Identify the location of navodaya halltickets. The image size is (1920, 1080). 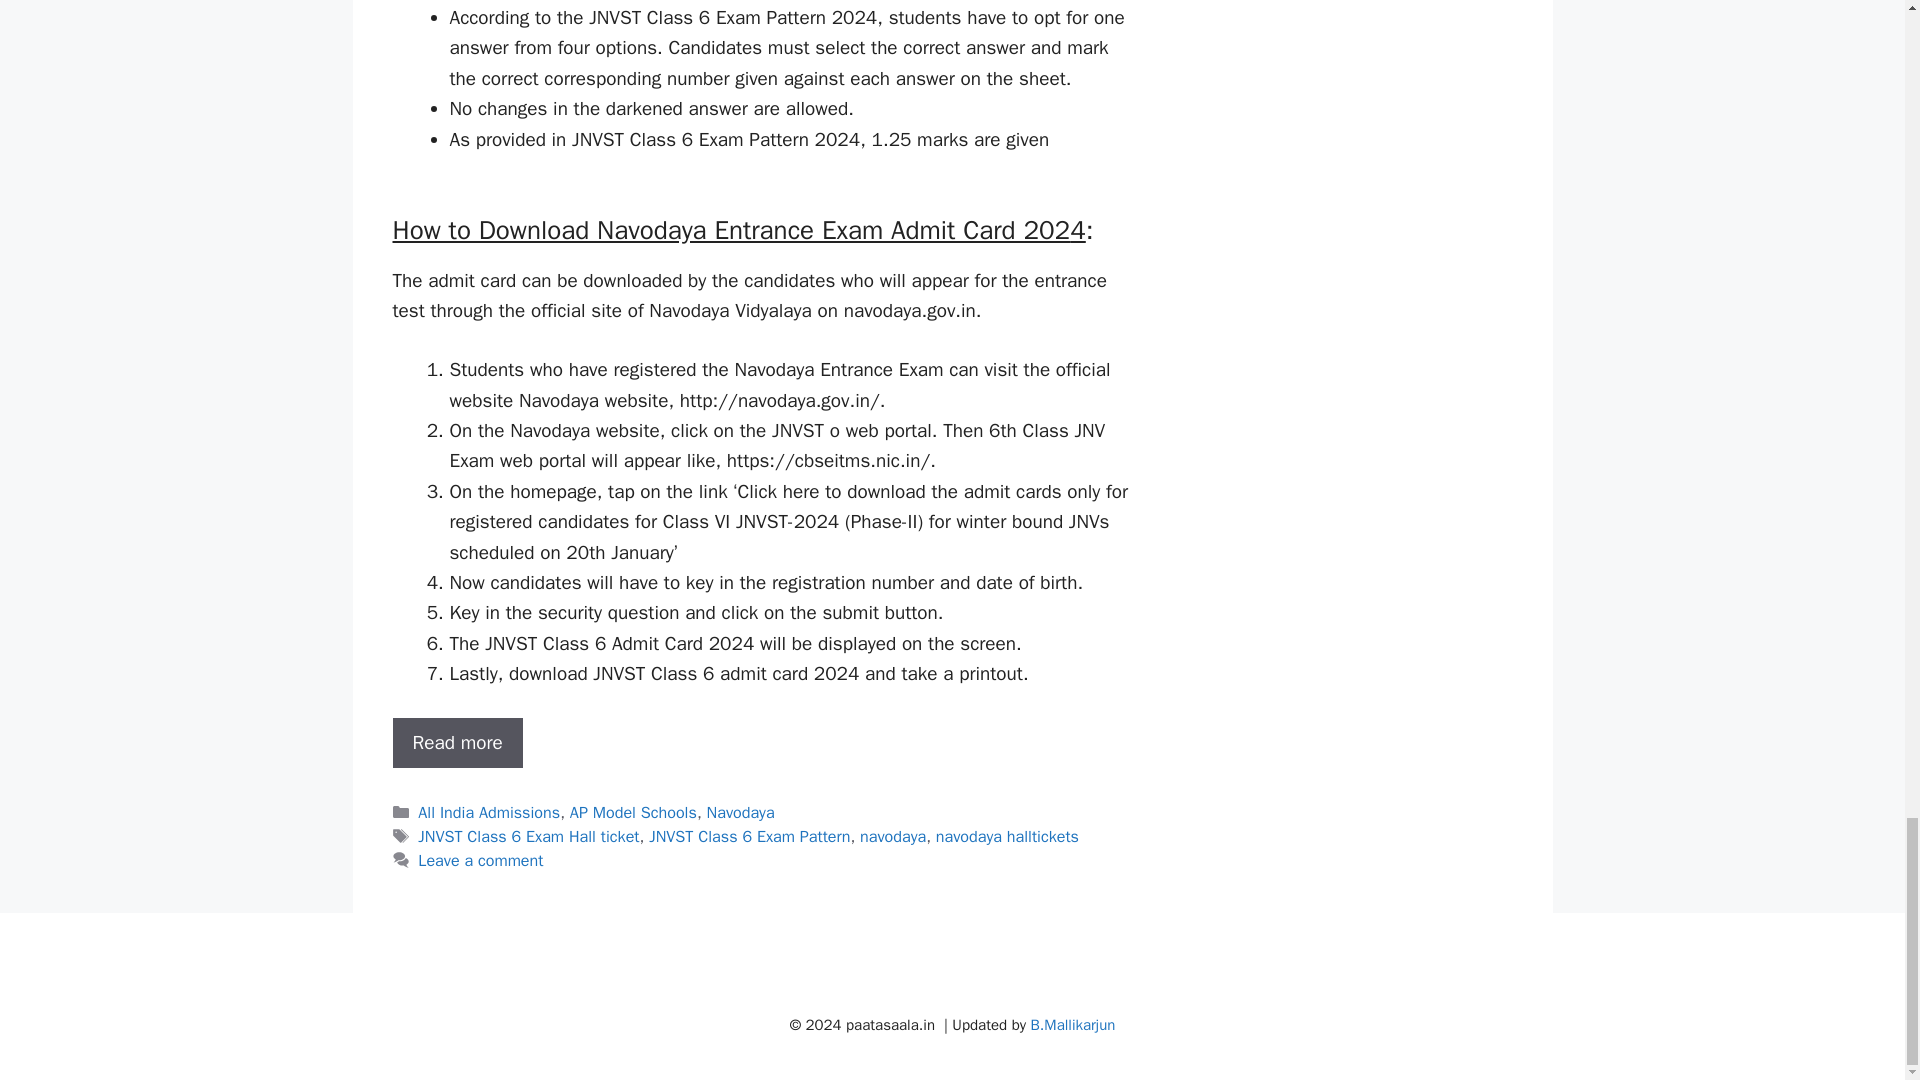
(1008, 836).